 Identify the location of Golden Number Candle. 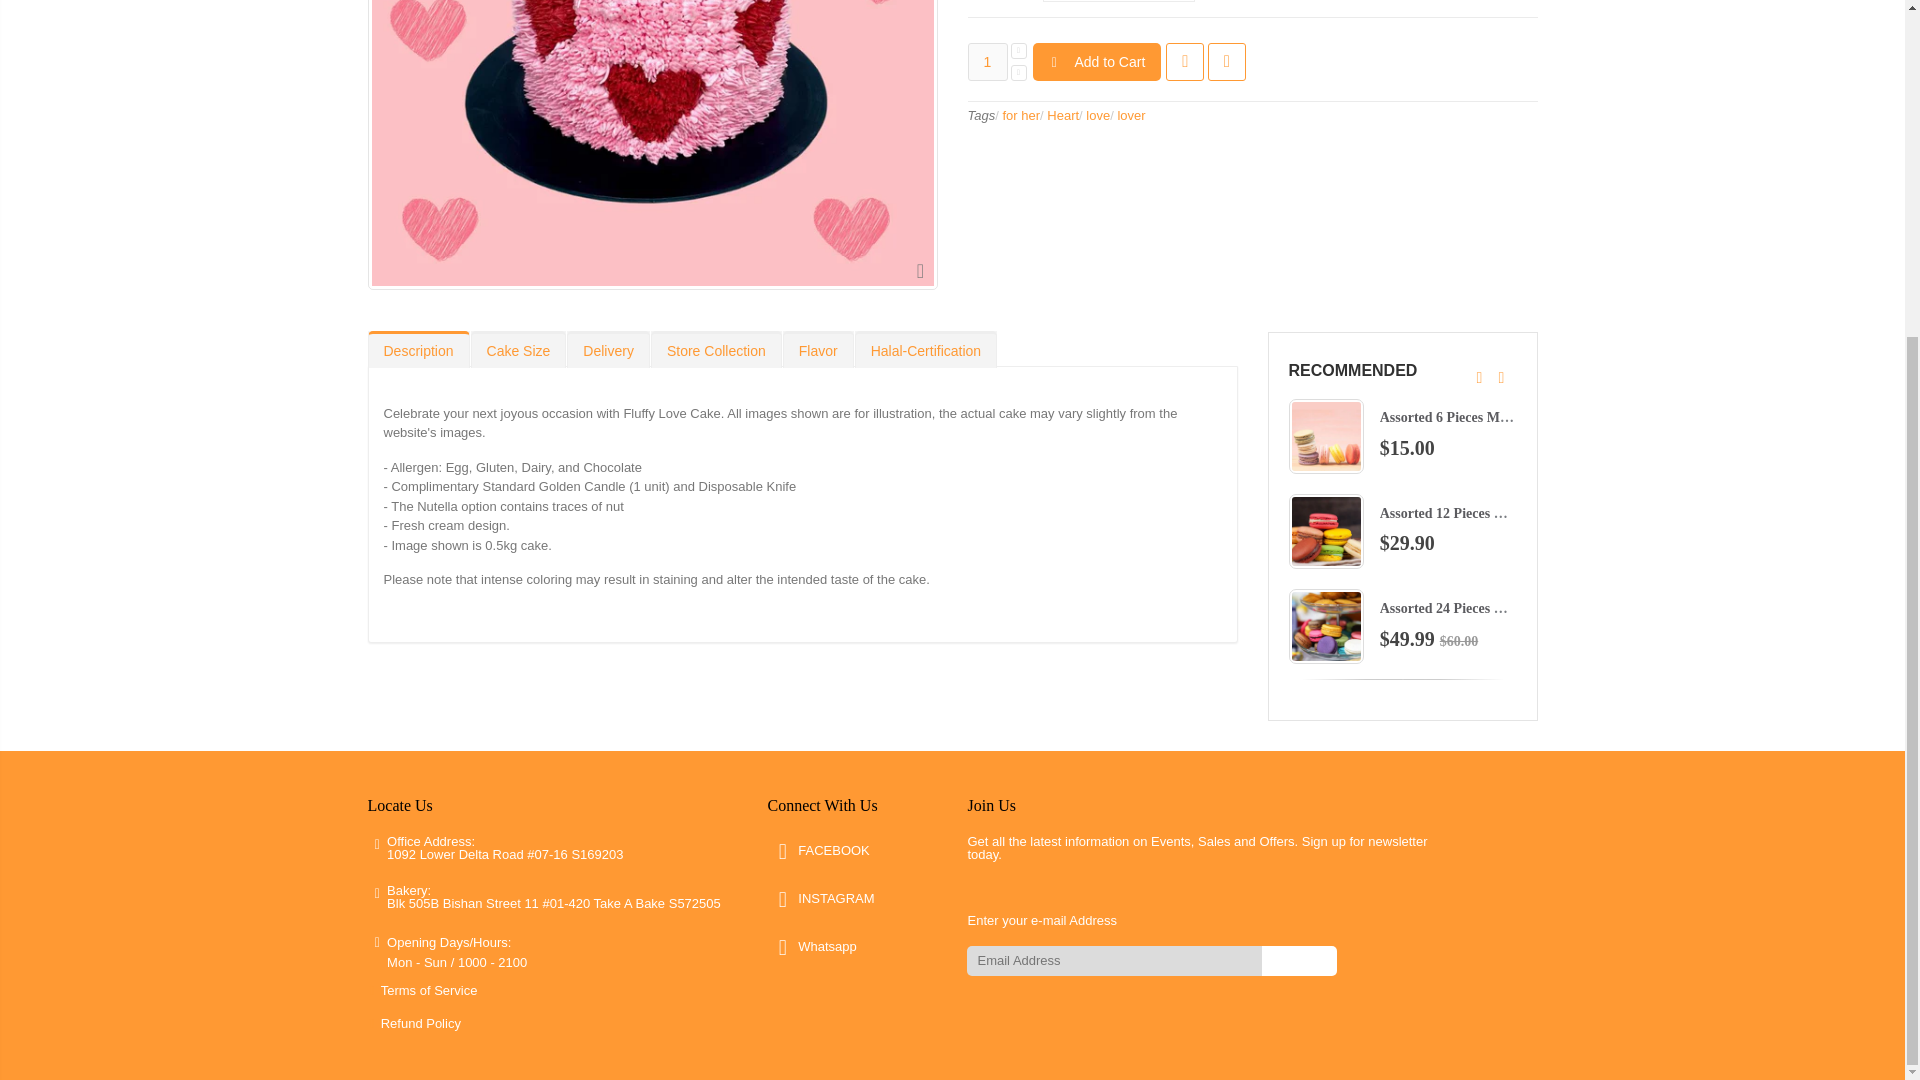
(1223, 513).